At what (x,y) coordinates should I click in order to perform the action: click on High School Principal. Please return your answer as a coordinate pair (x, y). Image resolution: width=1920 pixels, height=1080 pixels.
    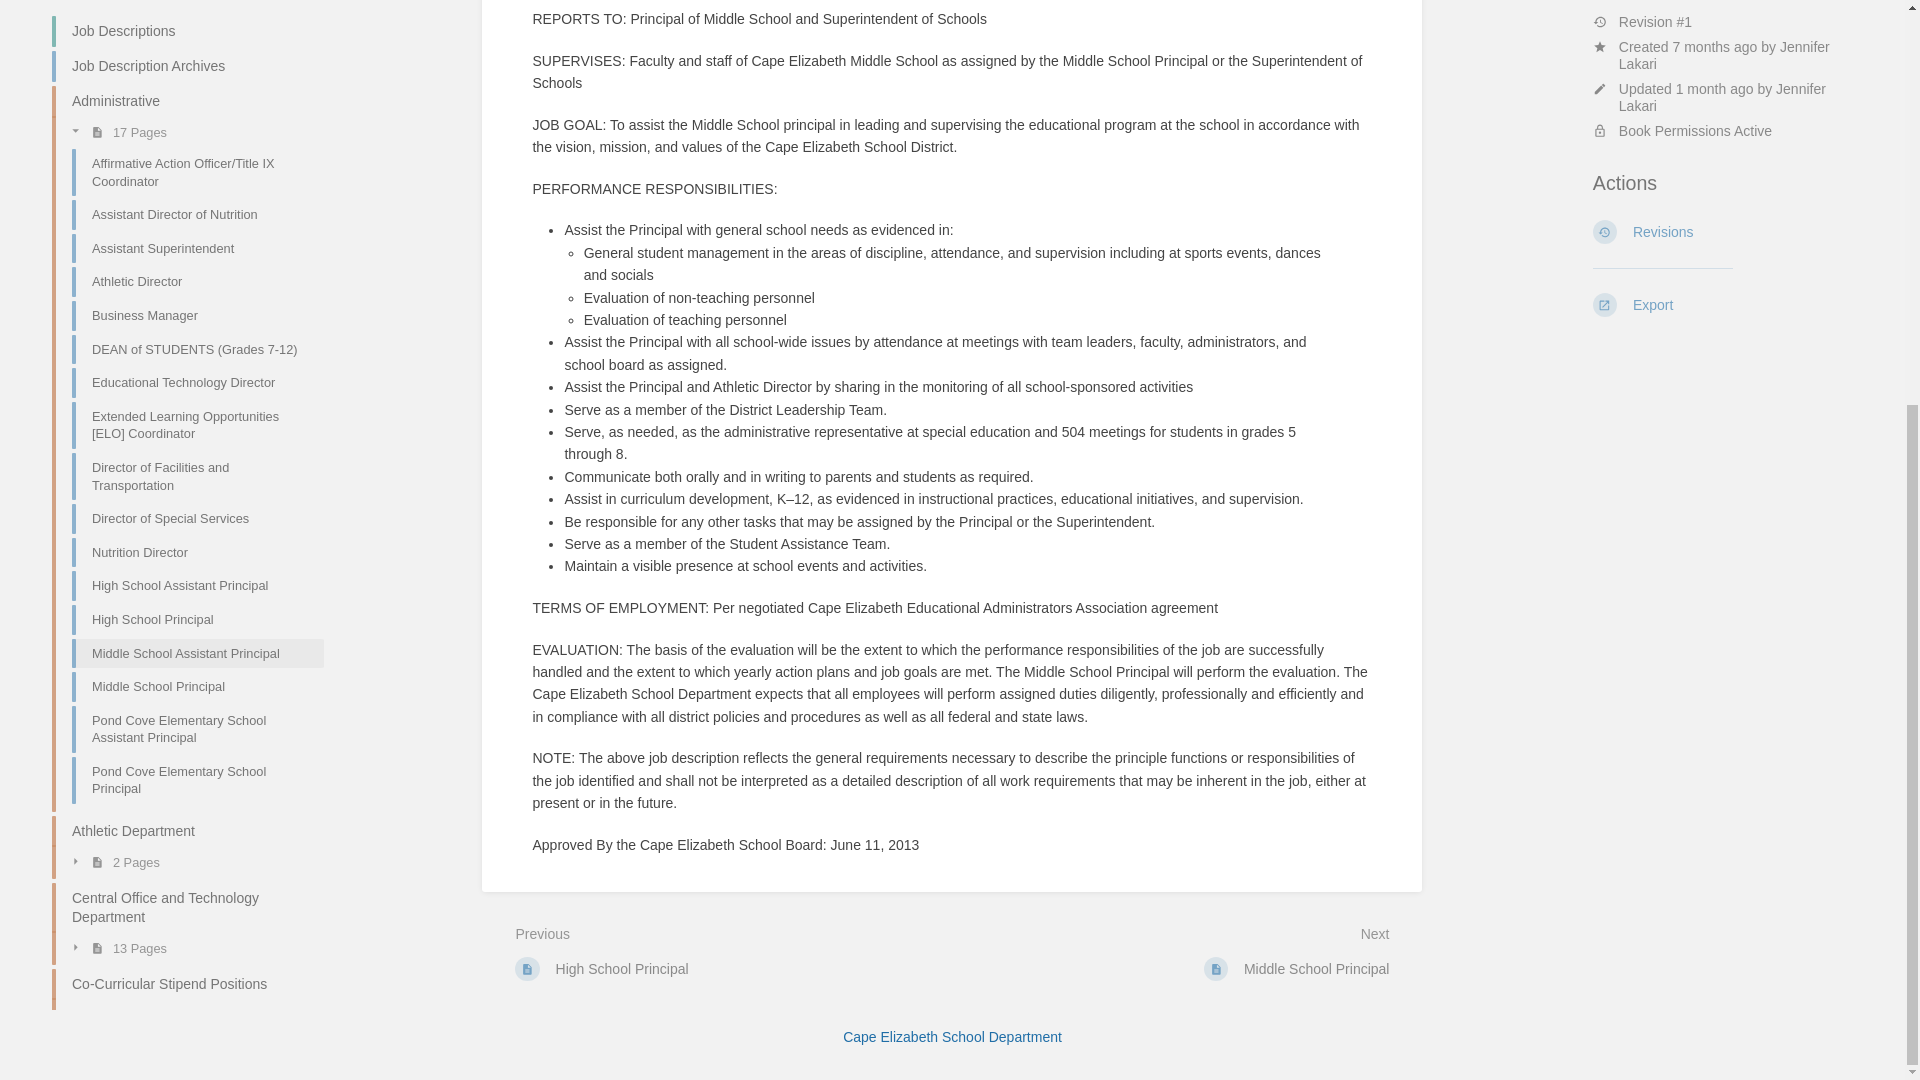
    Looking at the image, I should click on (190, 118).